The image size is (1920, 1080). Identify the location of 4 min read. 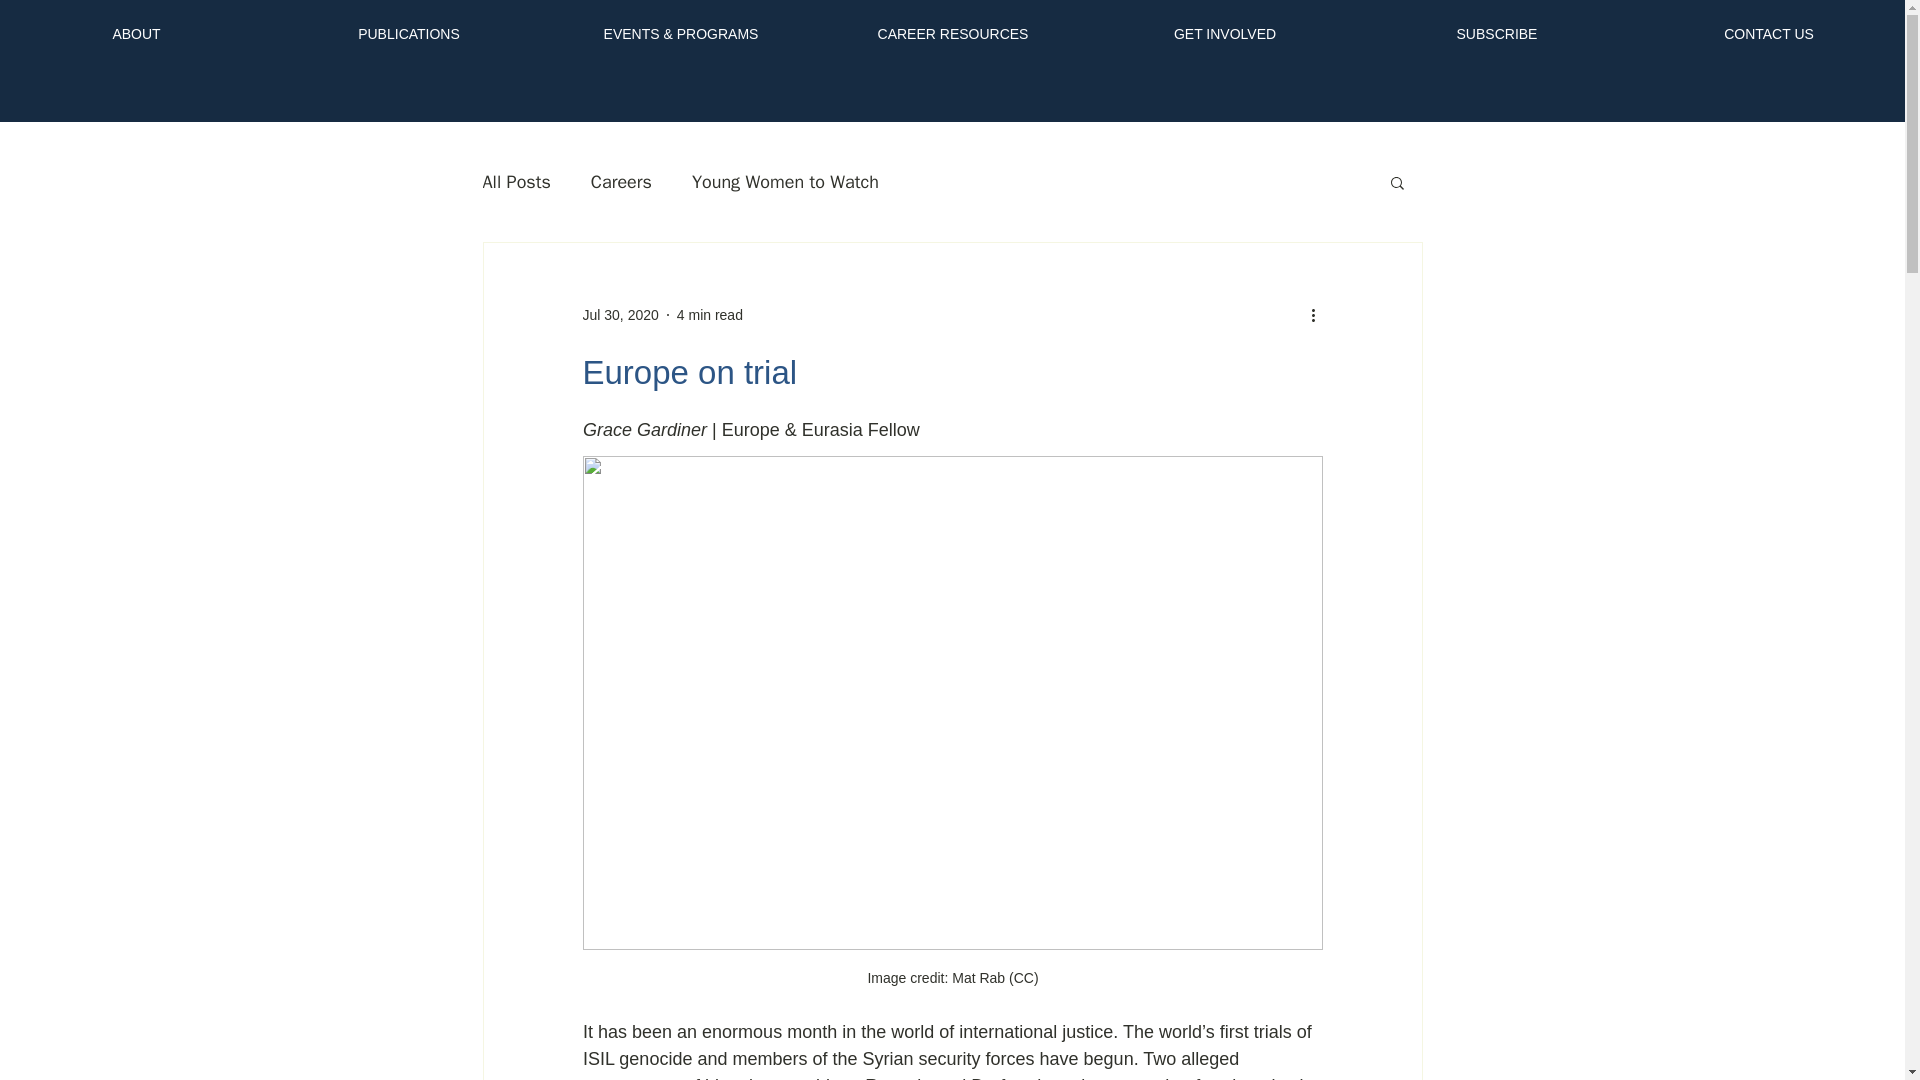
(710, 313).